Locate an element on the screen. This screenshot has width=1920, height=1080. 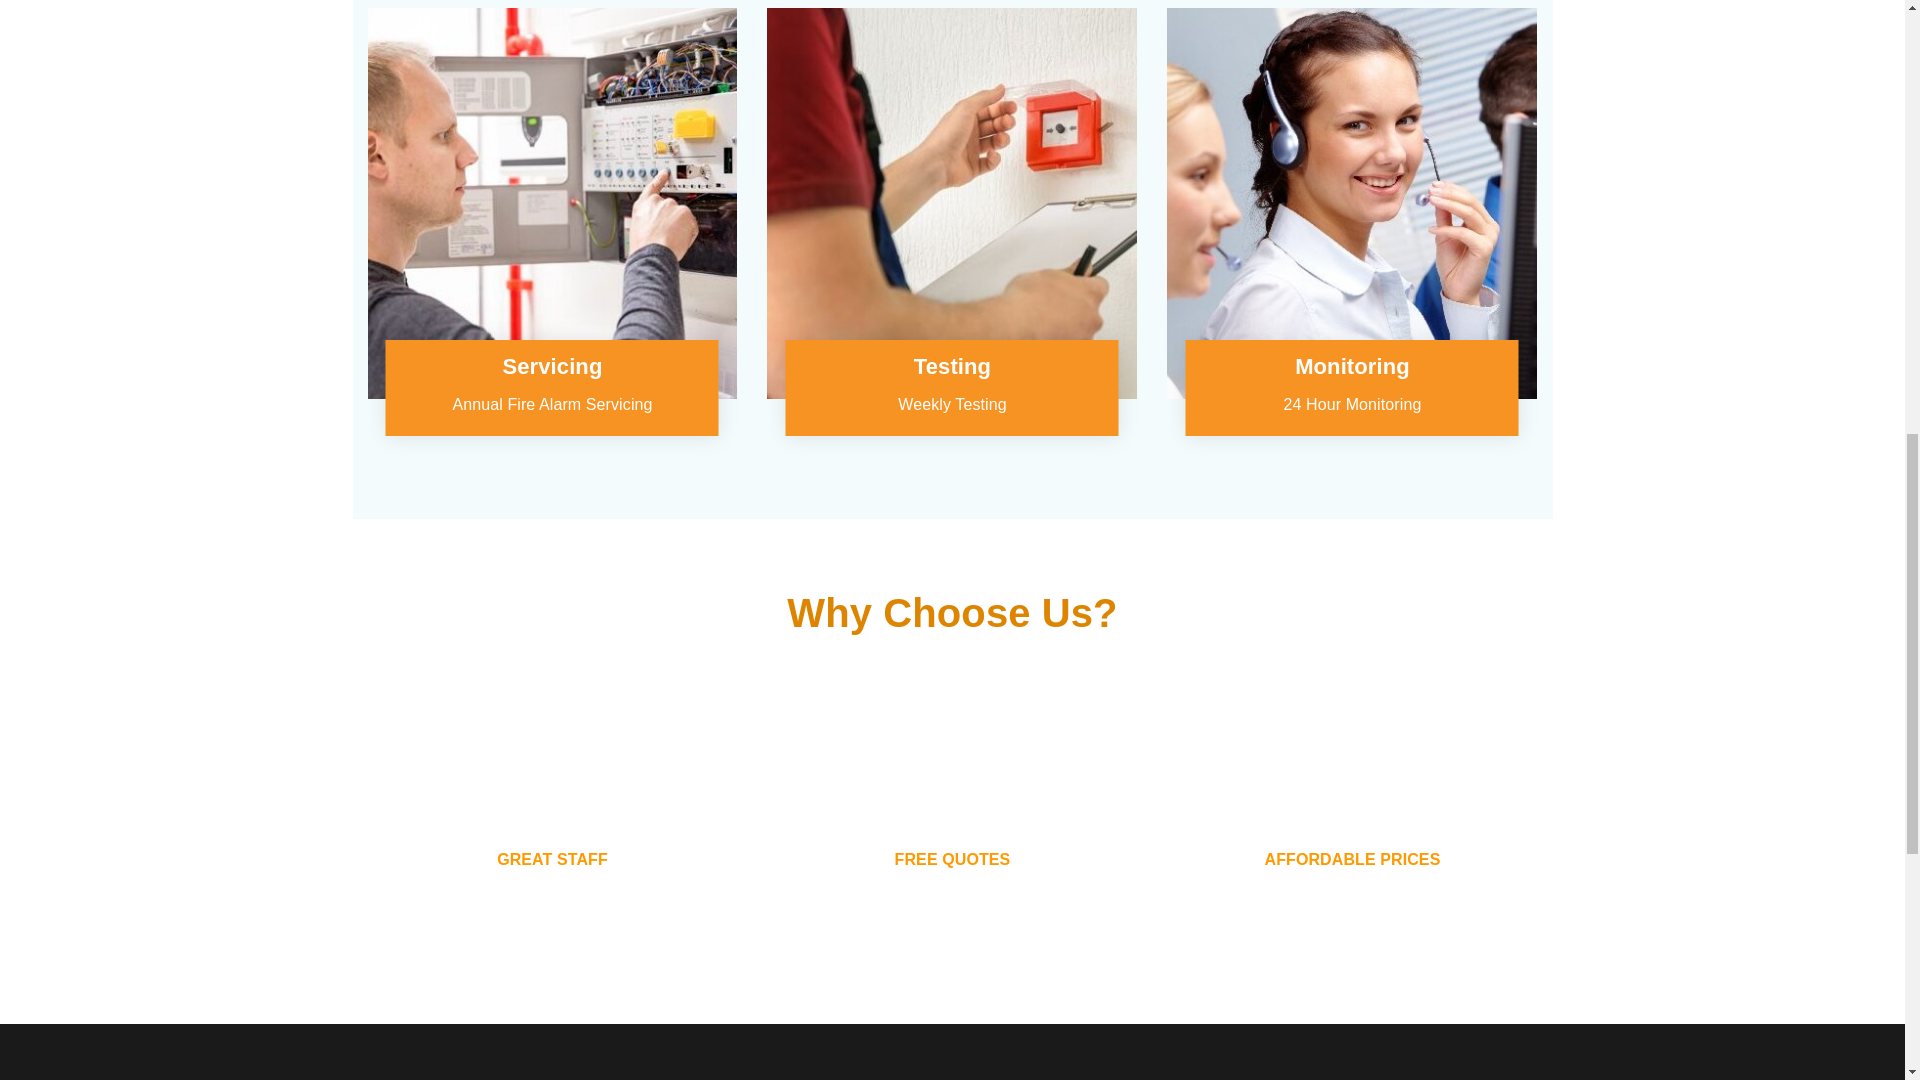
Enquire Now is located at coordinates (1428, 225).